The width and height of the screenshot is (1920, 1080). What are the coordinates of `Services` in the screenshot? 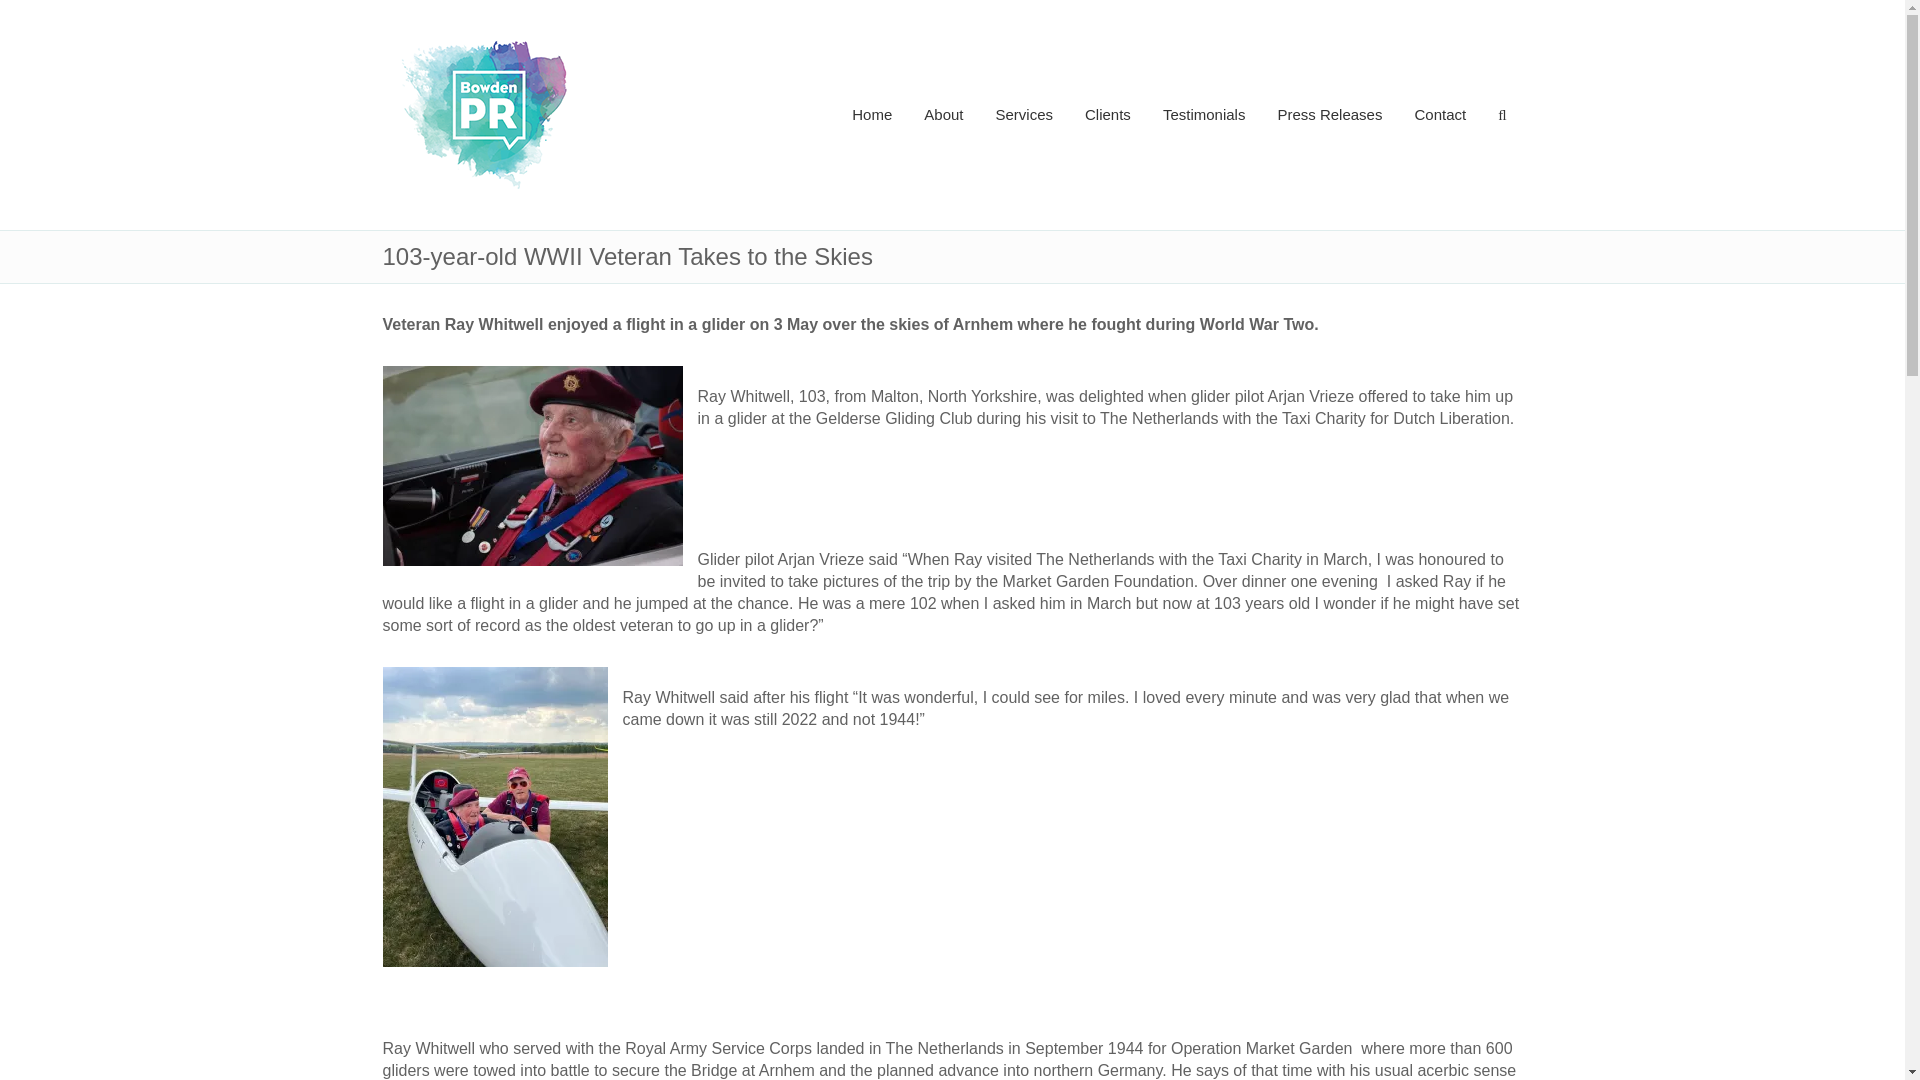 It's located at (1024, 114).